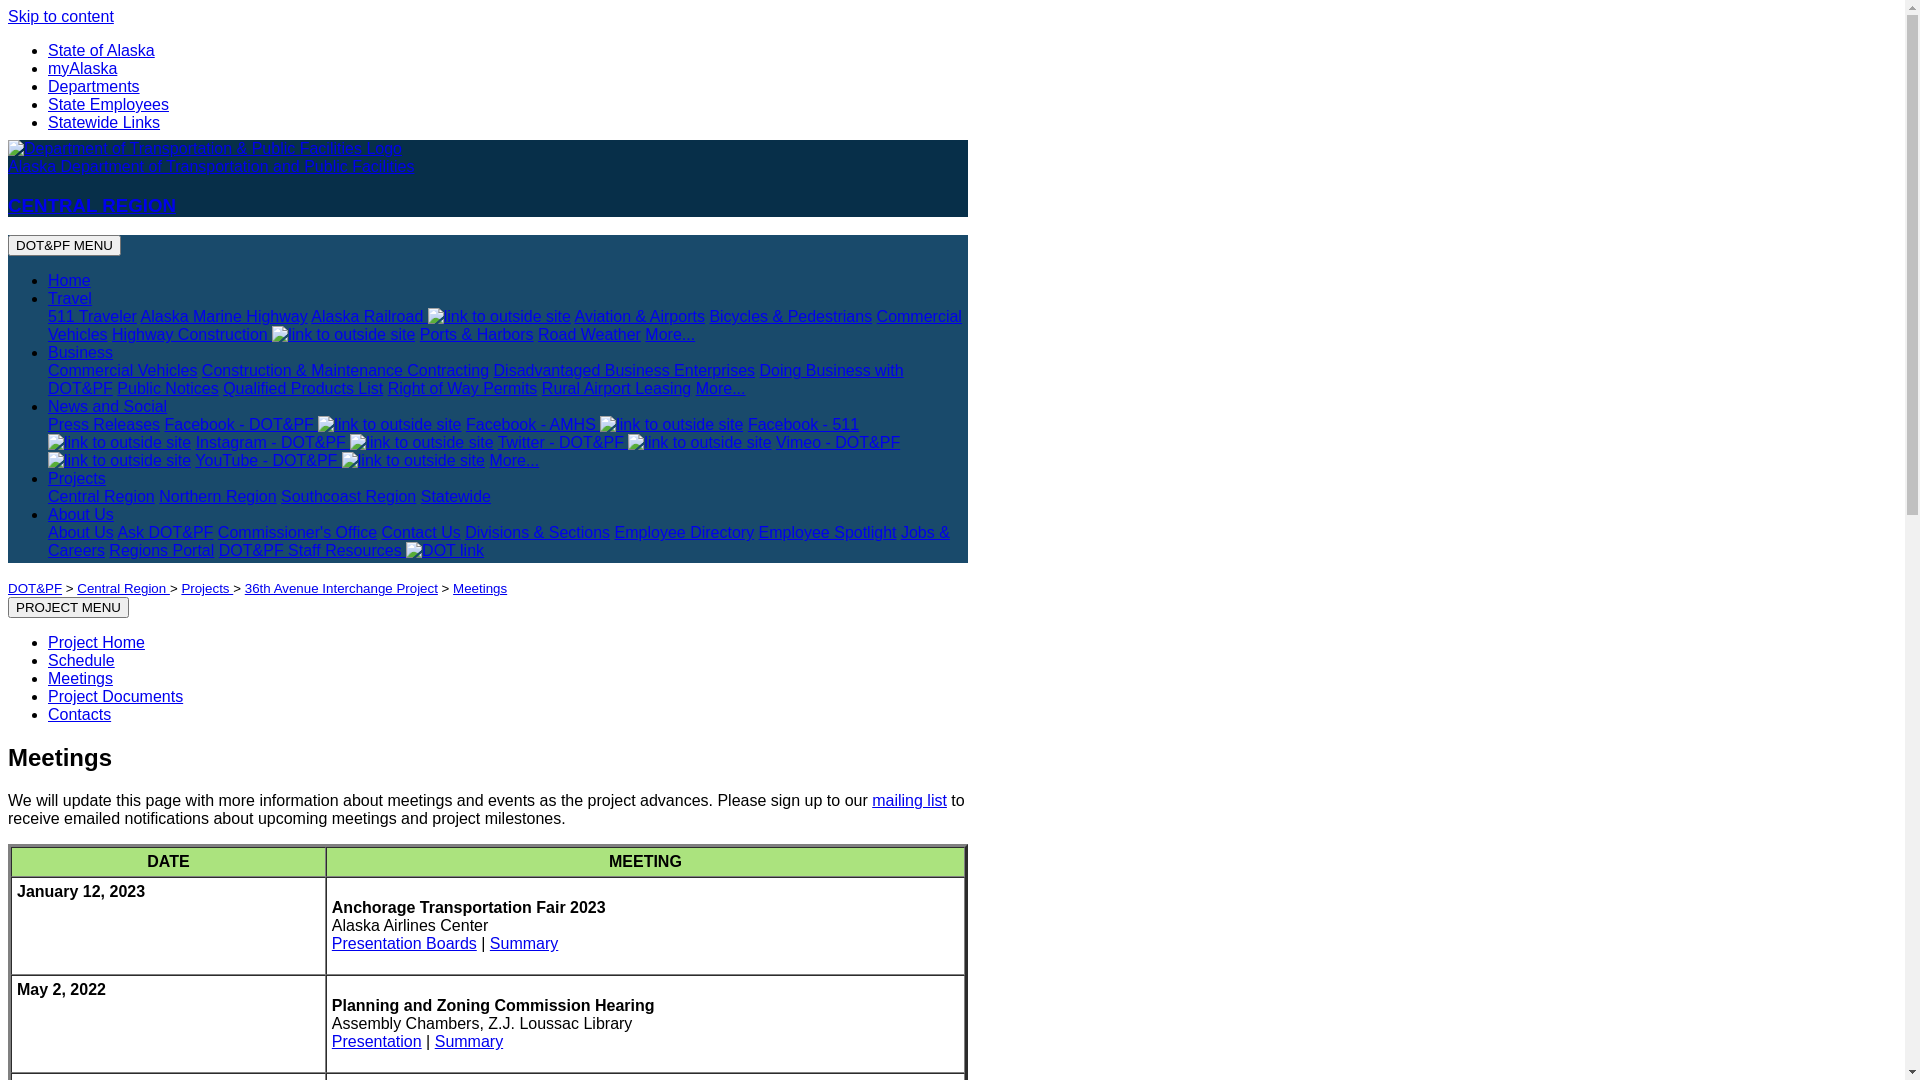  I want to click on YouTube - DOT&PF, so click(340, 460).